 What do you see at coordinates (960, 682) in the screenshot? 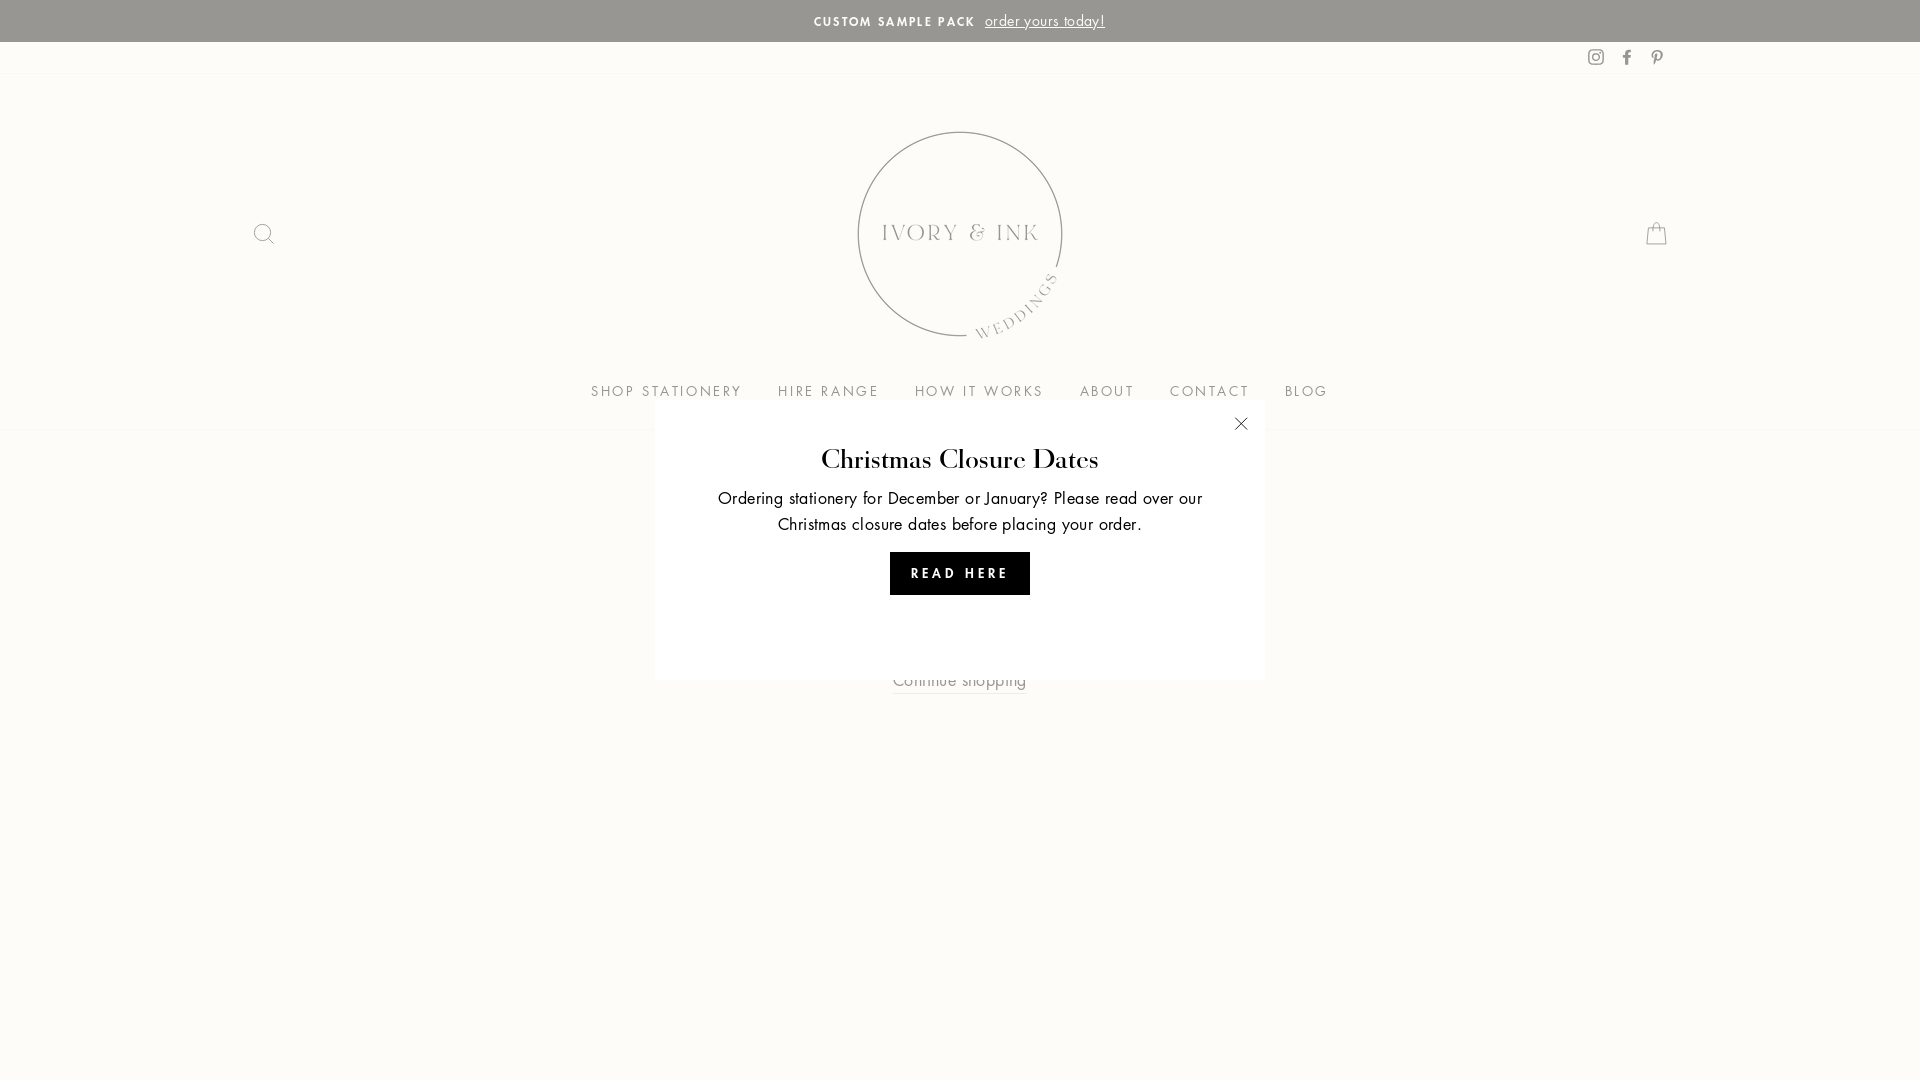
I see `Continue shopping` at bounding box center [960, 682].